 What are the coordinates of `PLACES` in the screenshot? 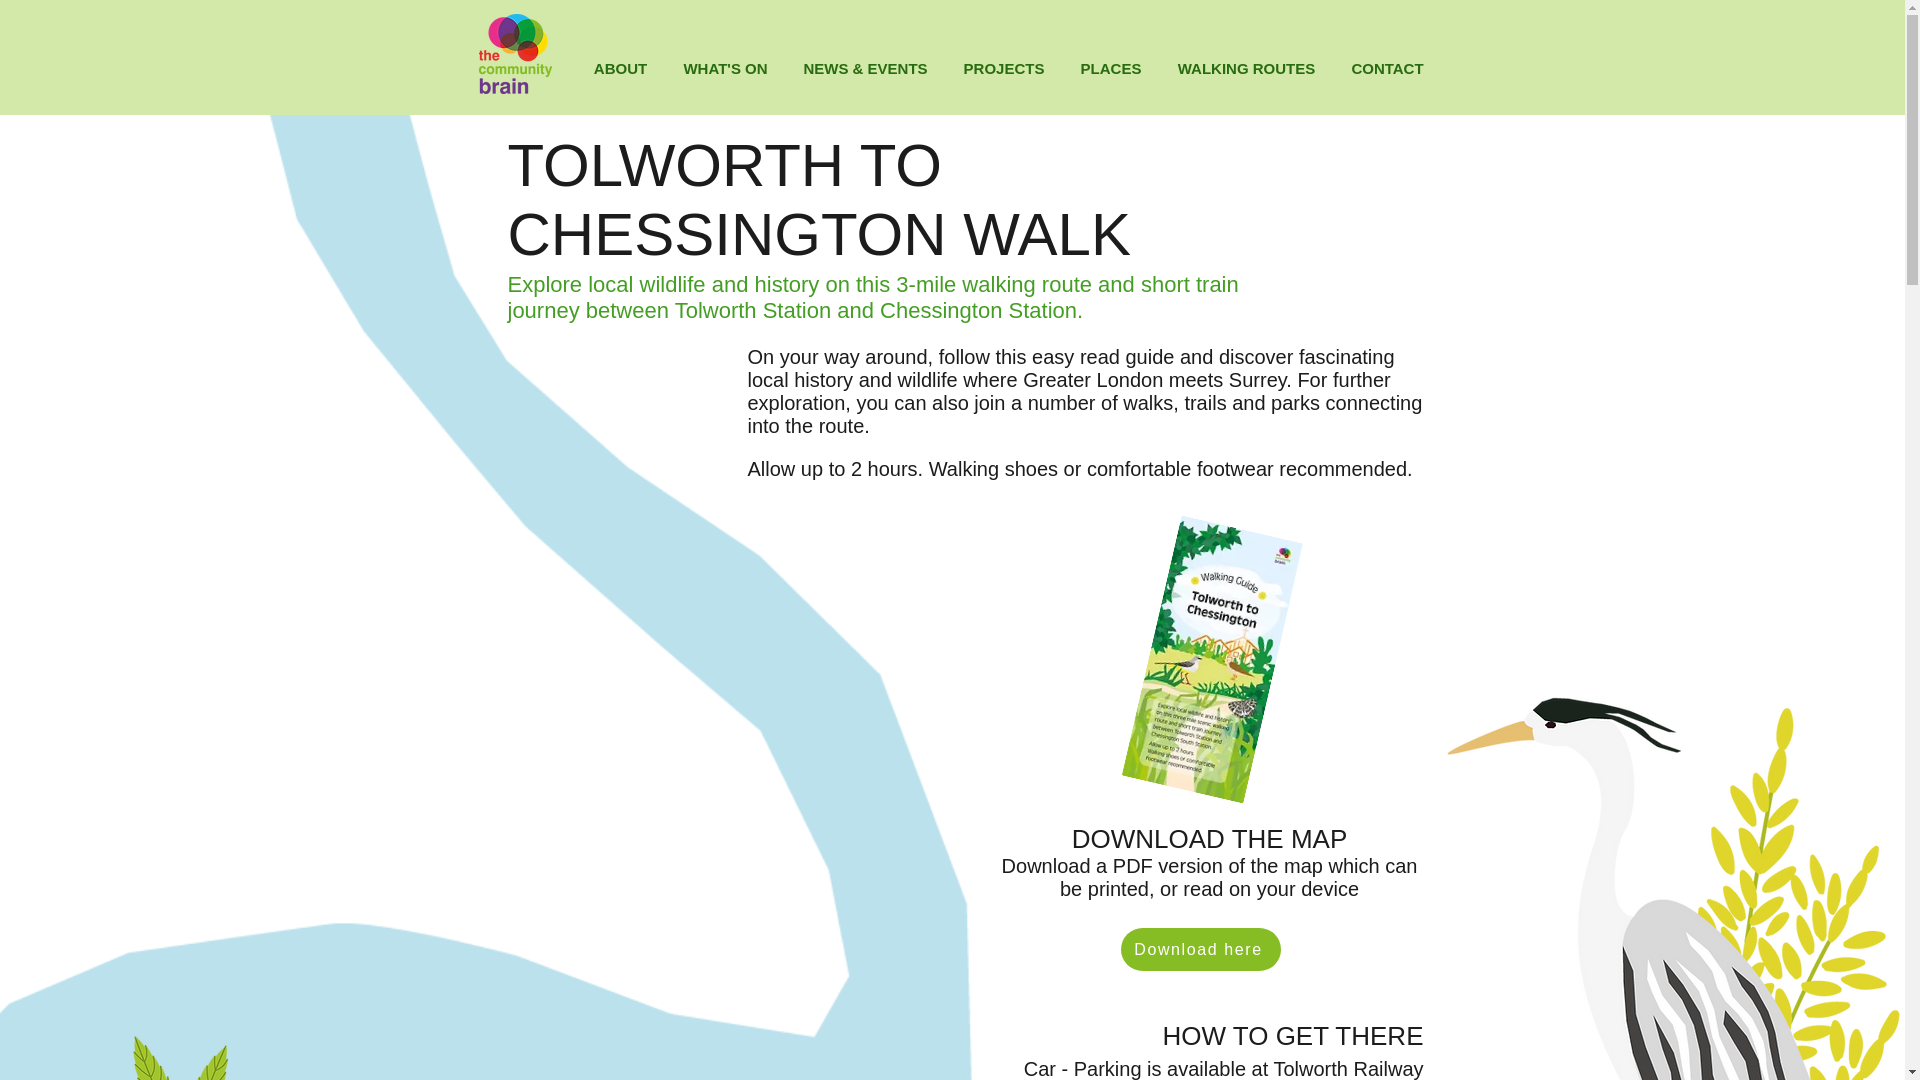 It's located at (1110, 68).